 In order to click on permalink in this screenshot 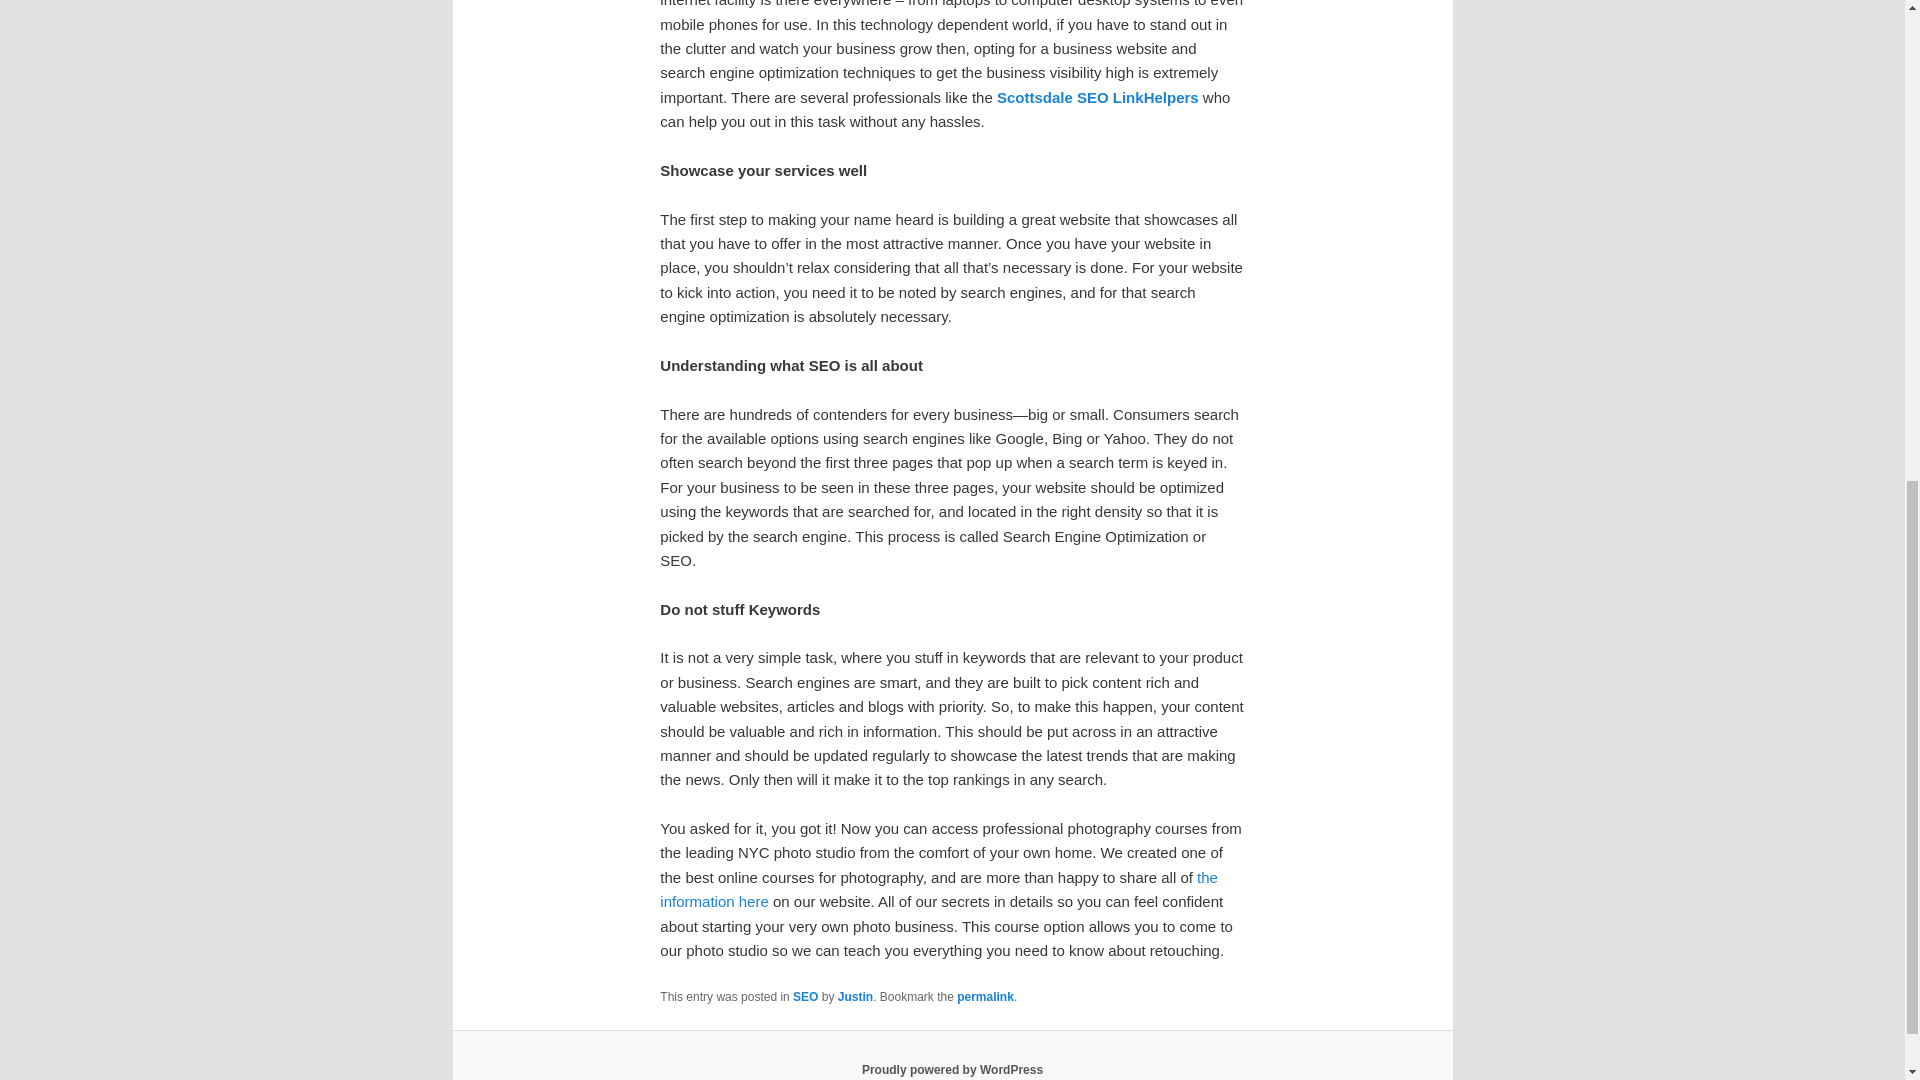, I will do `click(984, 997)`.